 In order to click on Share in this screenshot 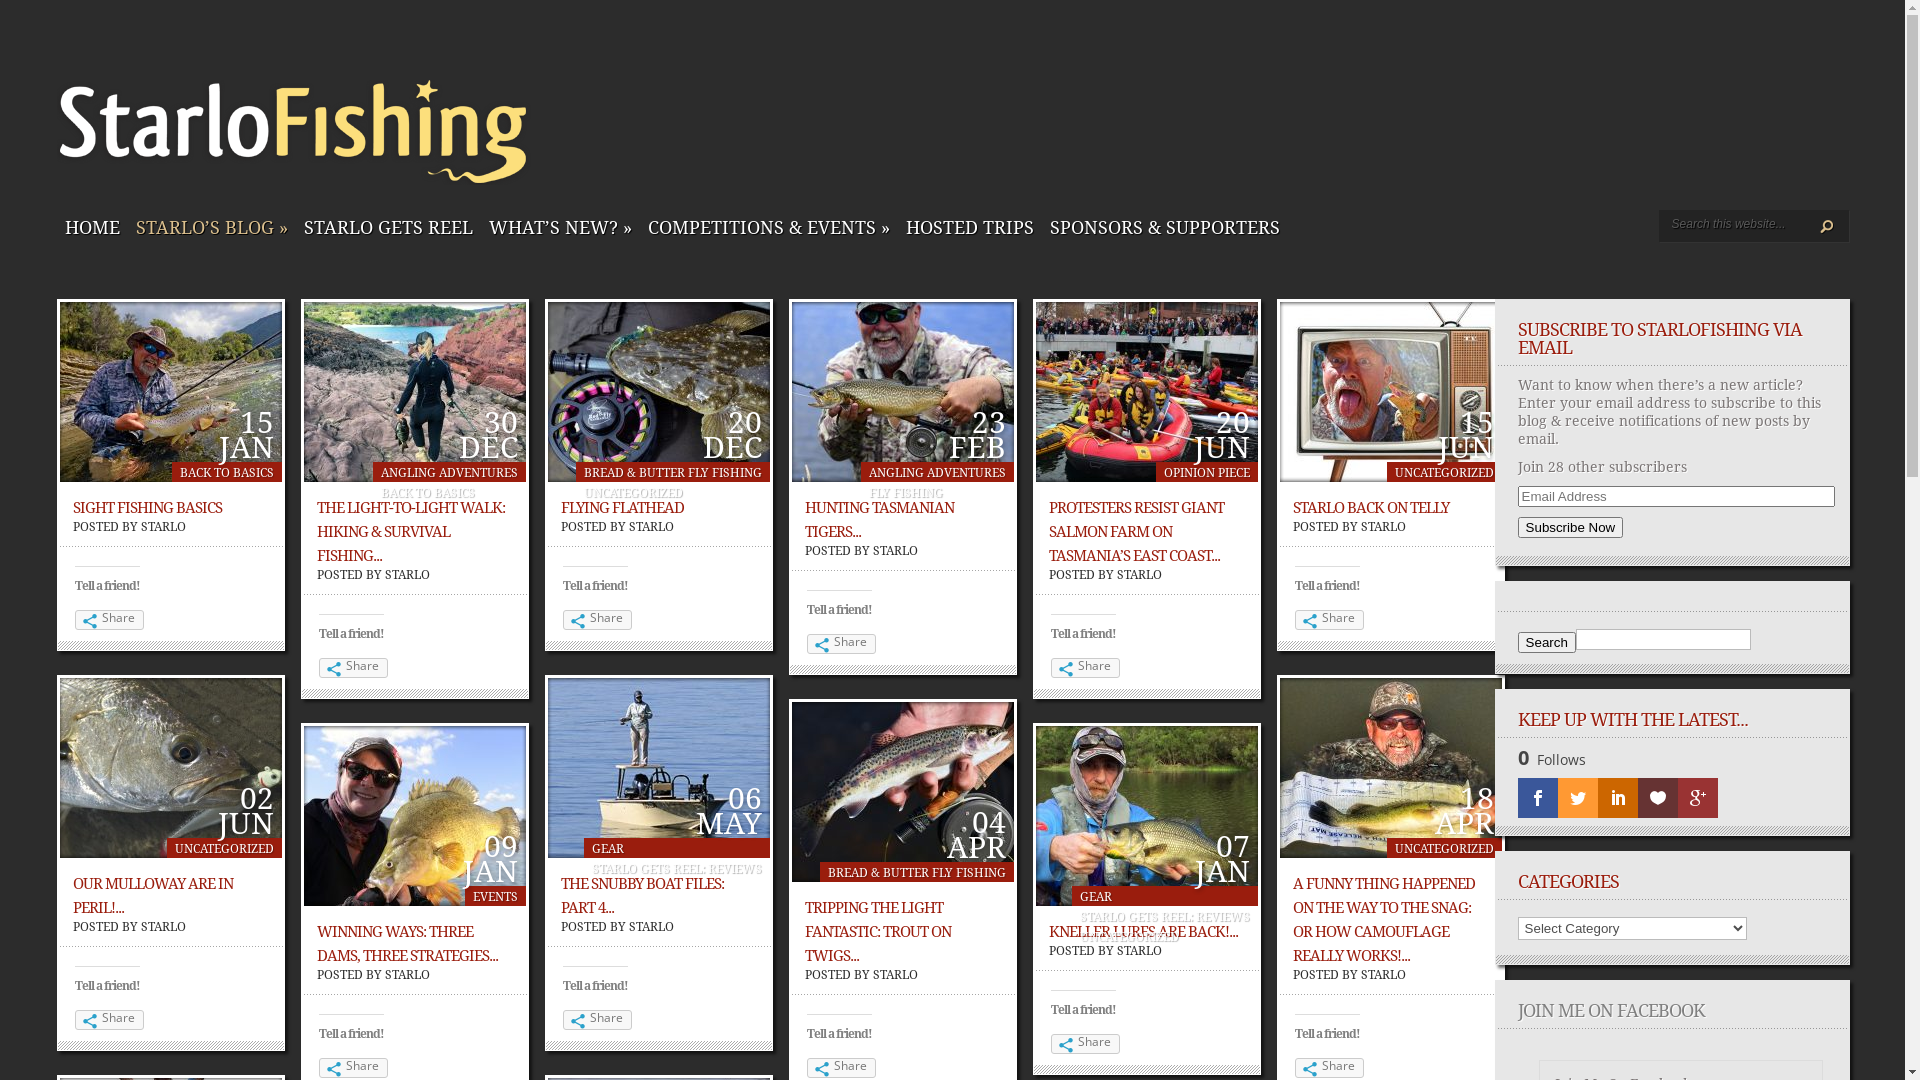, I will do `click(354, 668)`.